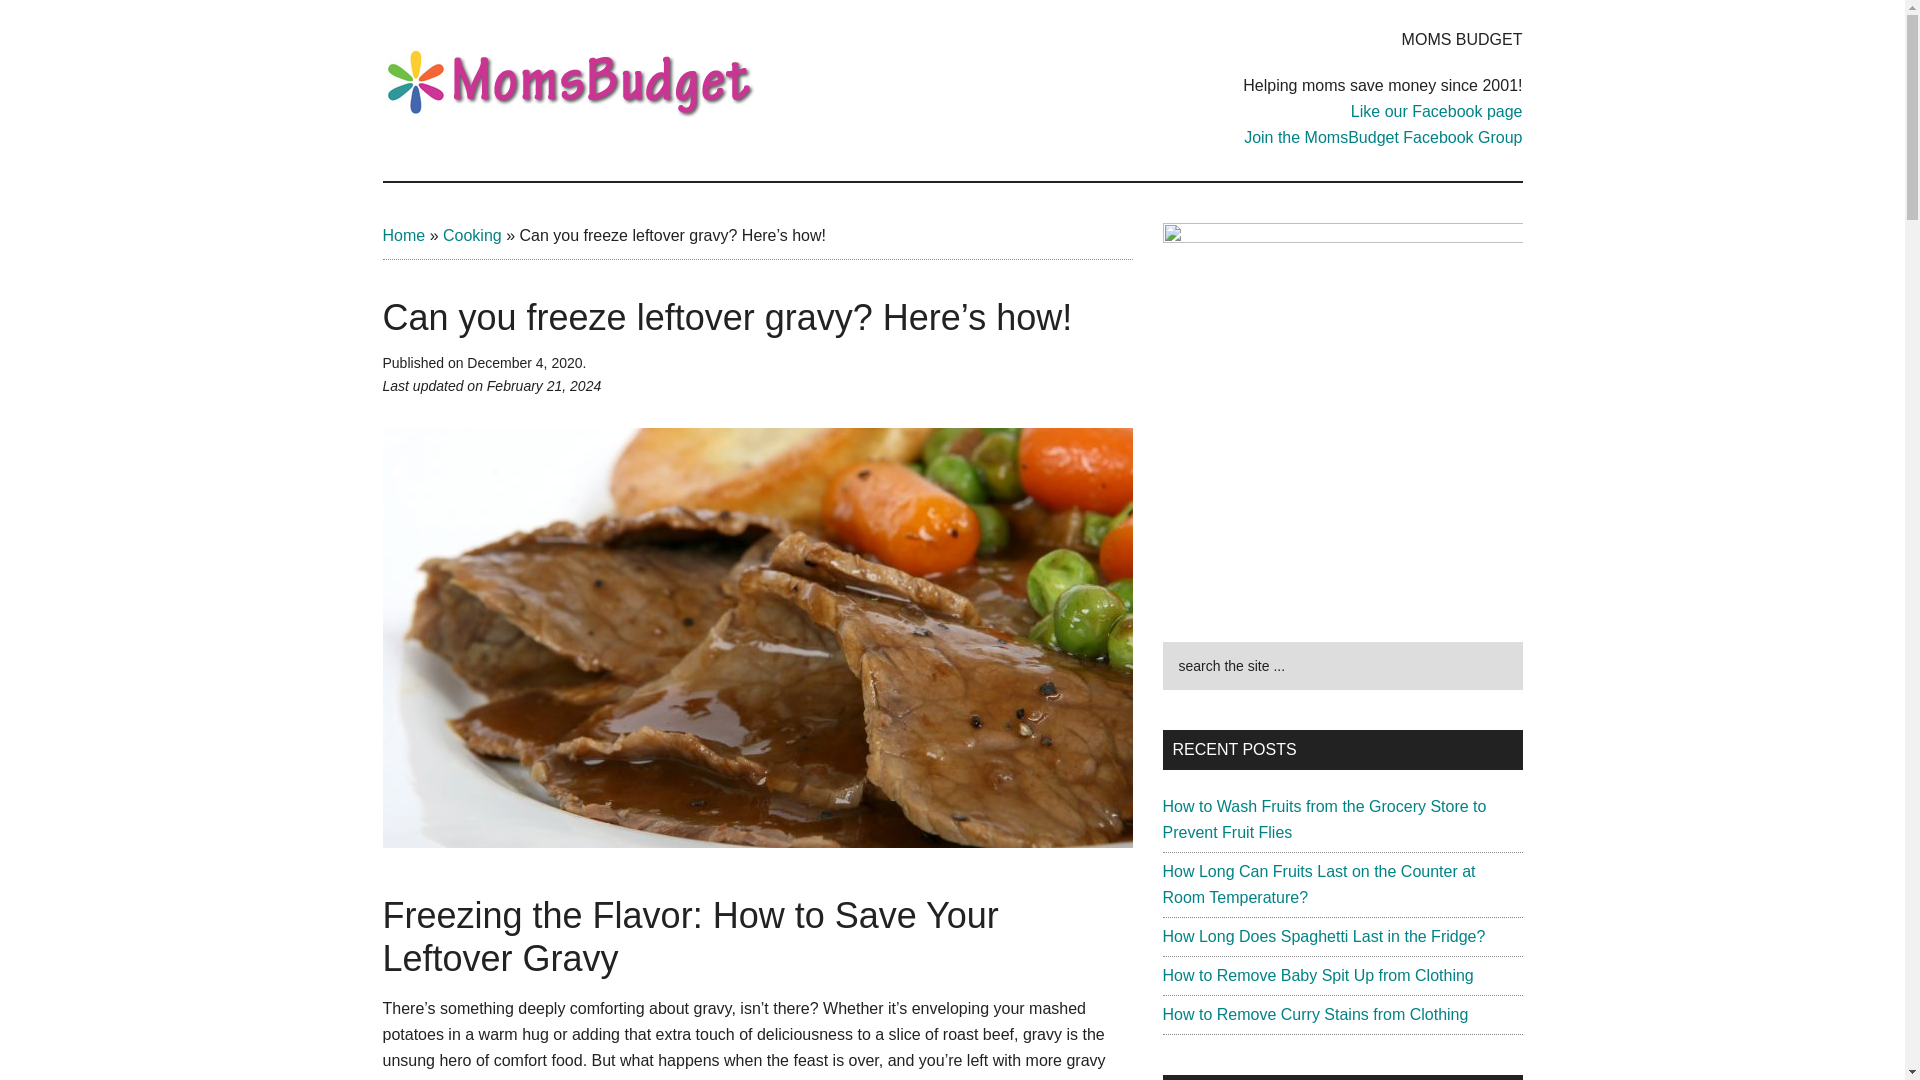  Describe the element at coordinates (403, 235) in the screenshot. I see `Home` at that location.